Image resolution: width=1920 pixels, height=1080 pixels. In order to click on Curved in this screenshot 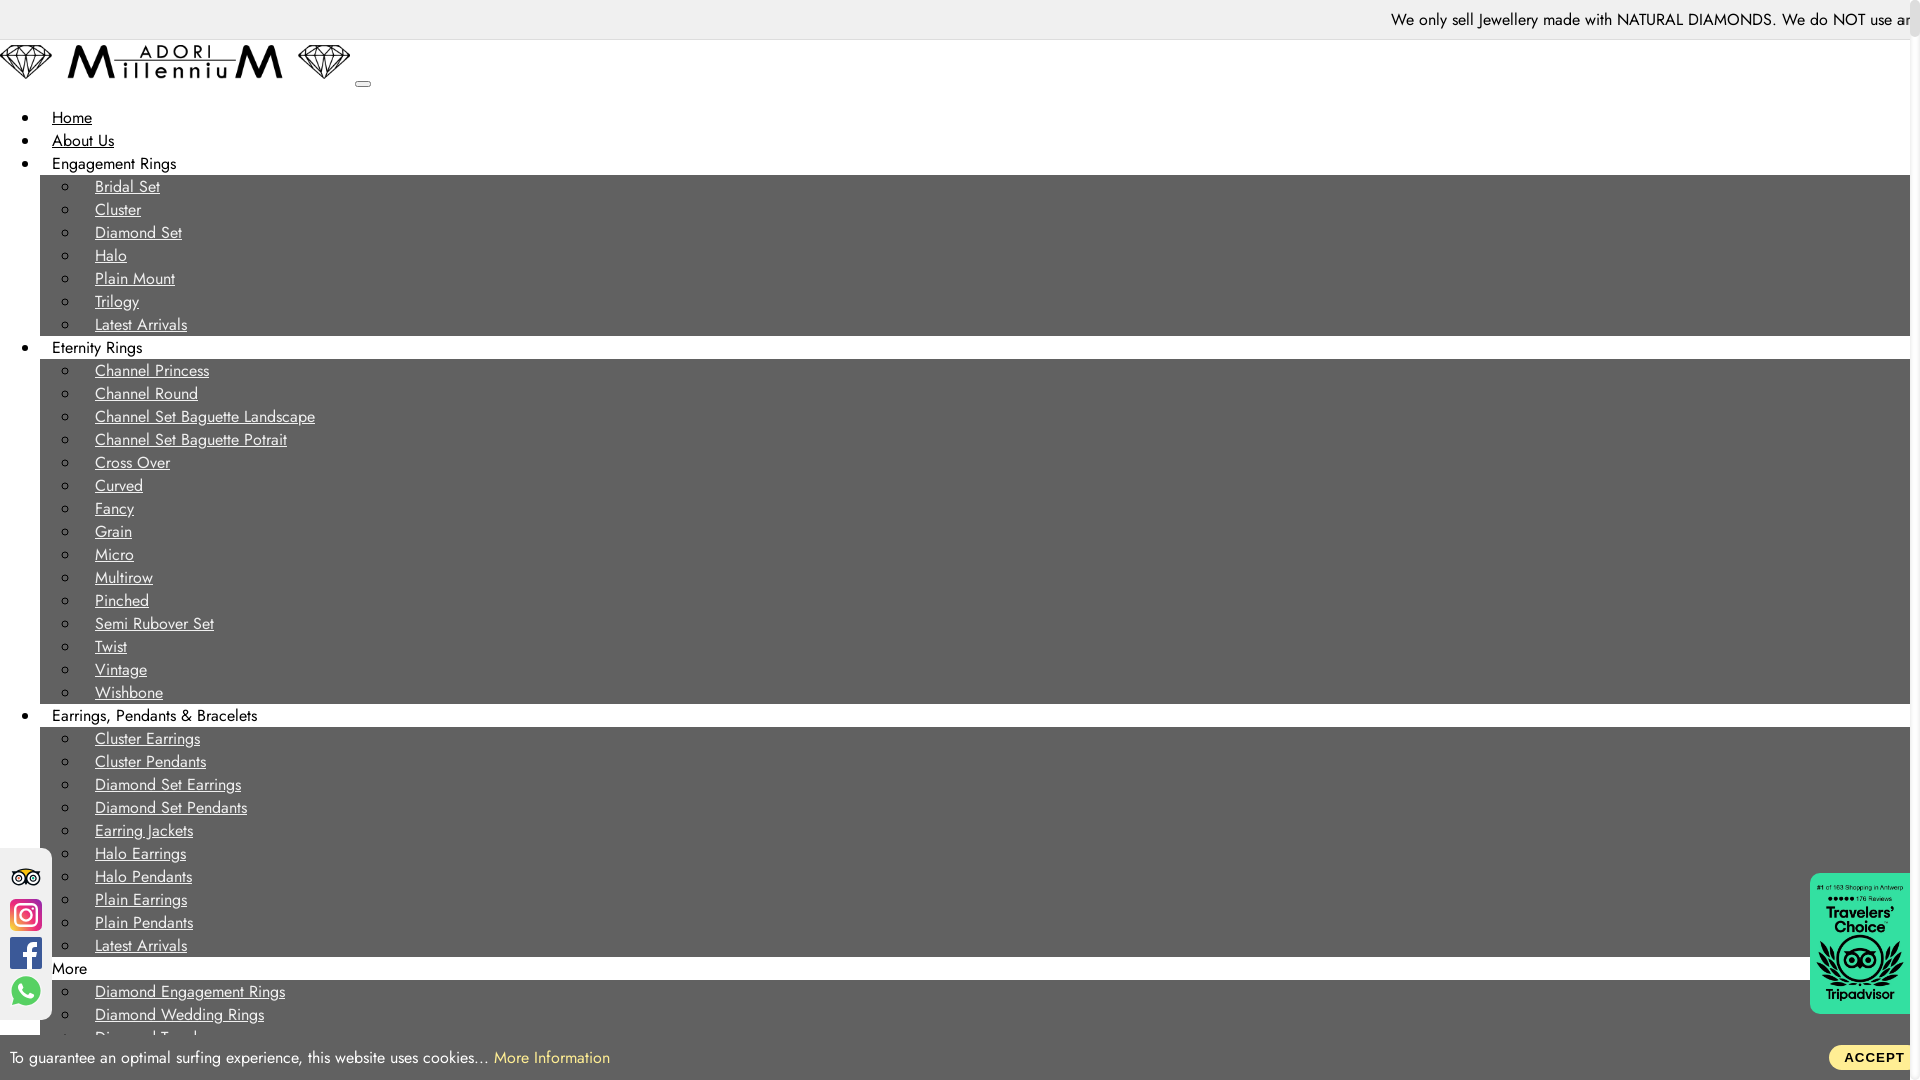, I will do `click(119, 486)`.